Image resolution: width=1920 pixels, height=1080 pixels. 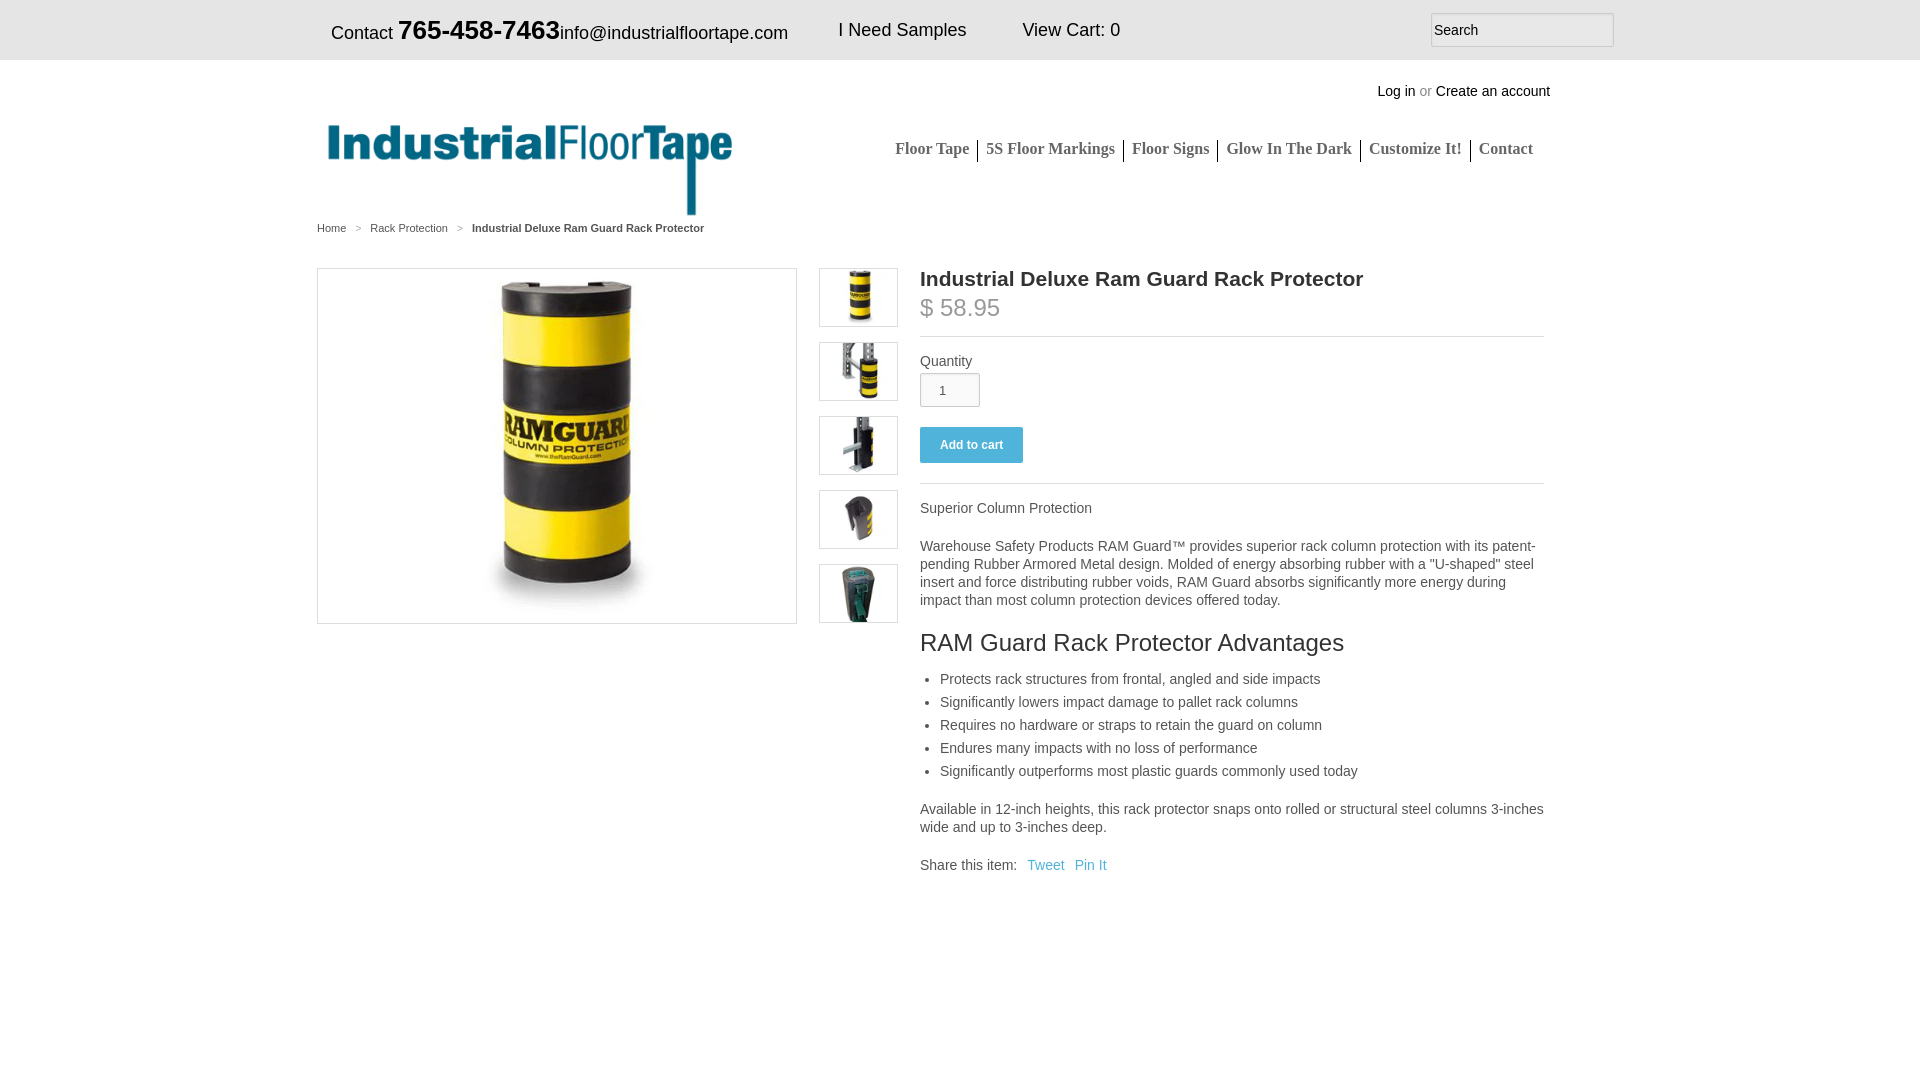 I want to click on Rack Protection, so click(x=410, y=228).